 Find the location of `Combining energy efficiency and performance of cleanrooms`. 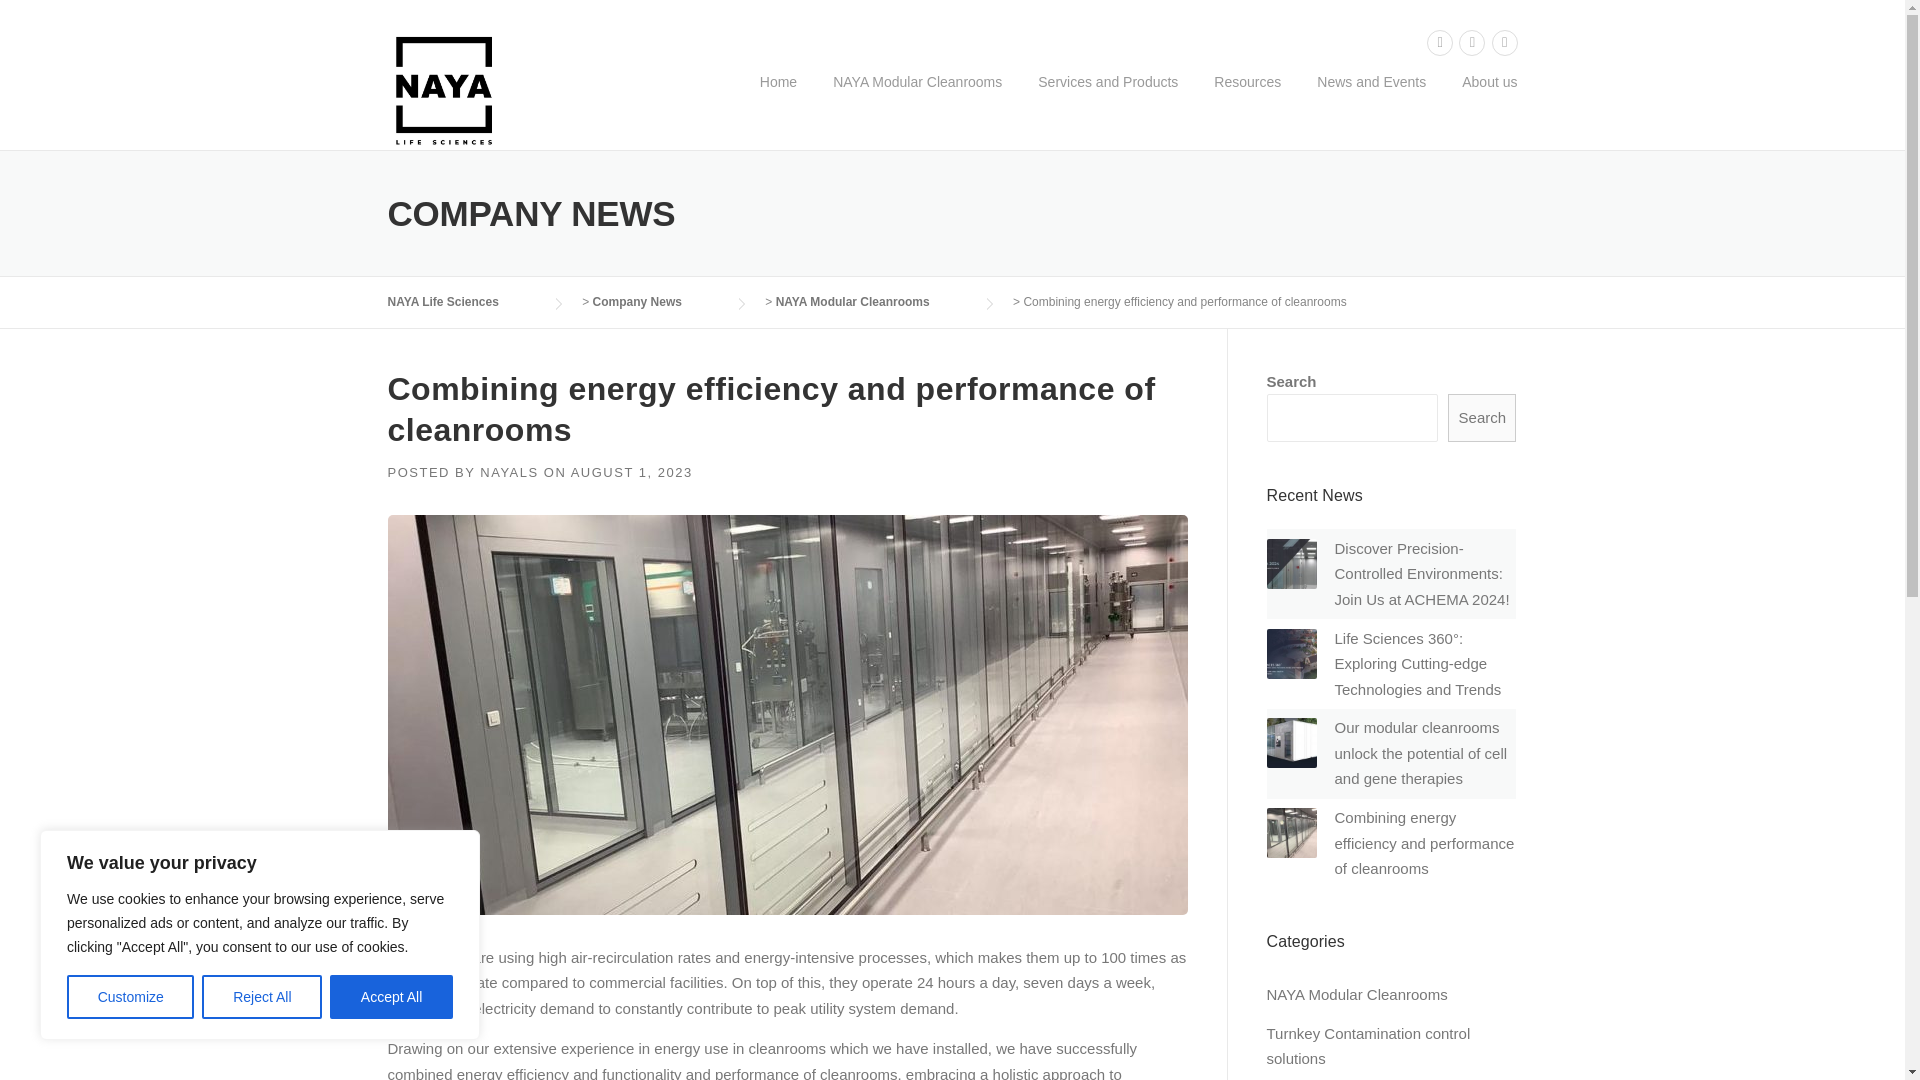

Combining energy efficiency and performance of cleanrooms is located at coordinates (1424, 842).